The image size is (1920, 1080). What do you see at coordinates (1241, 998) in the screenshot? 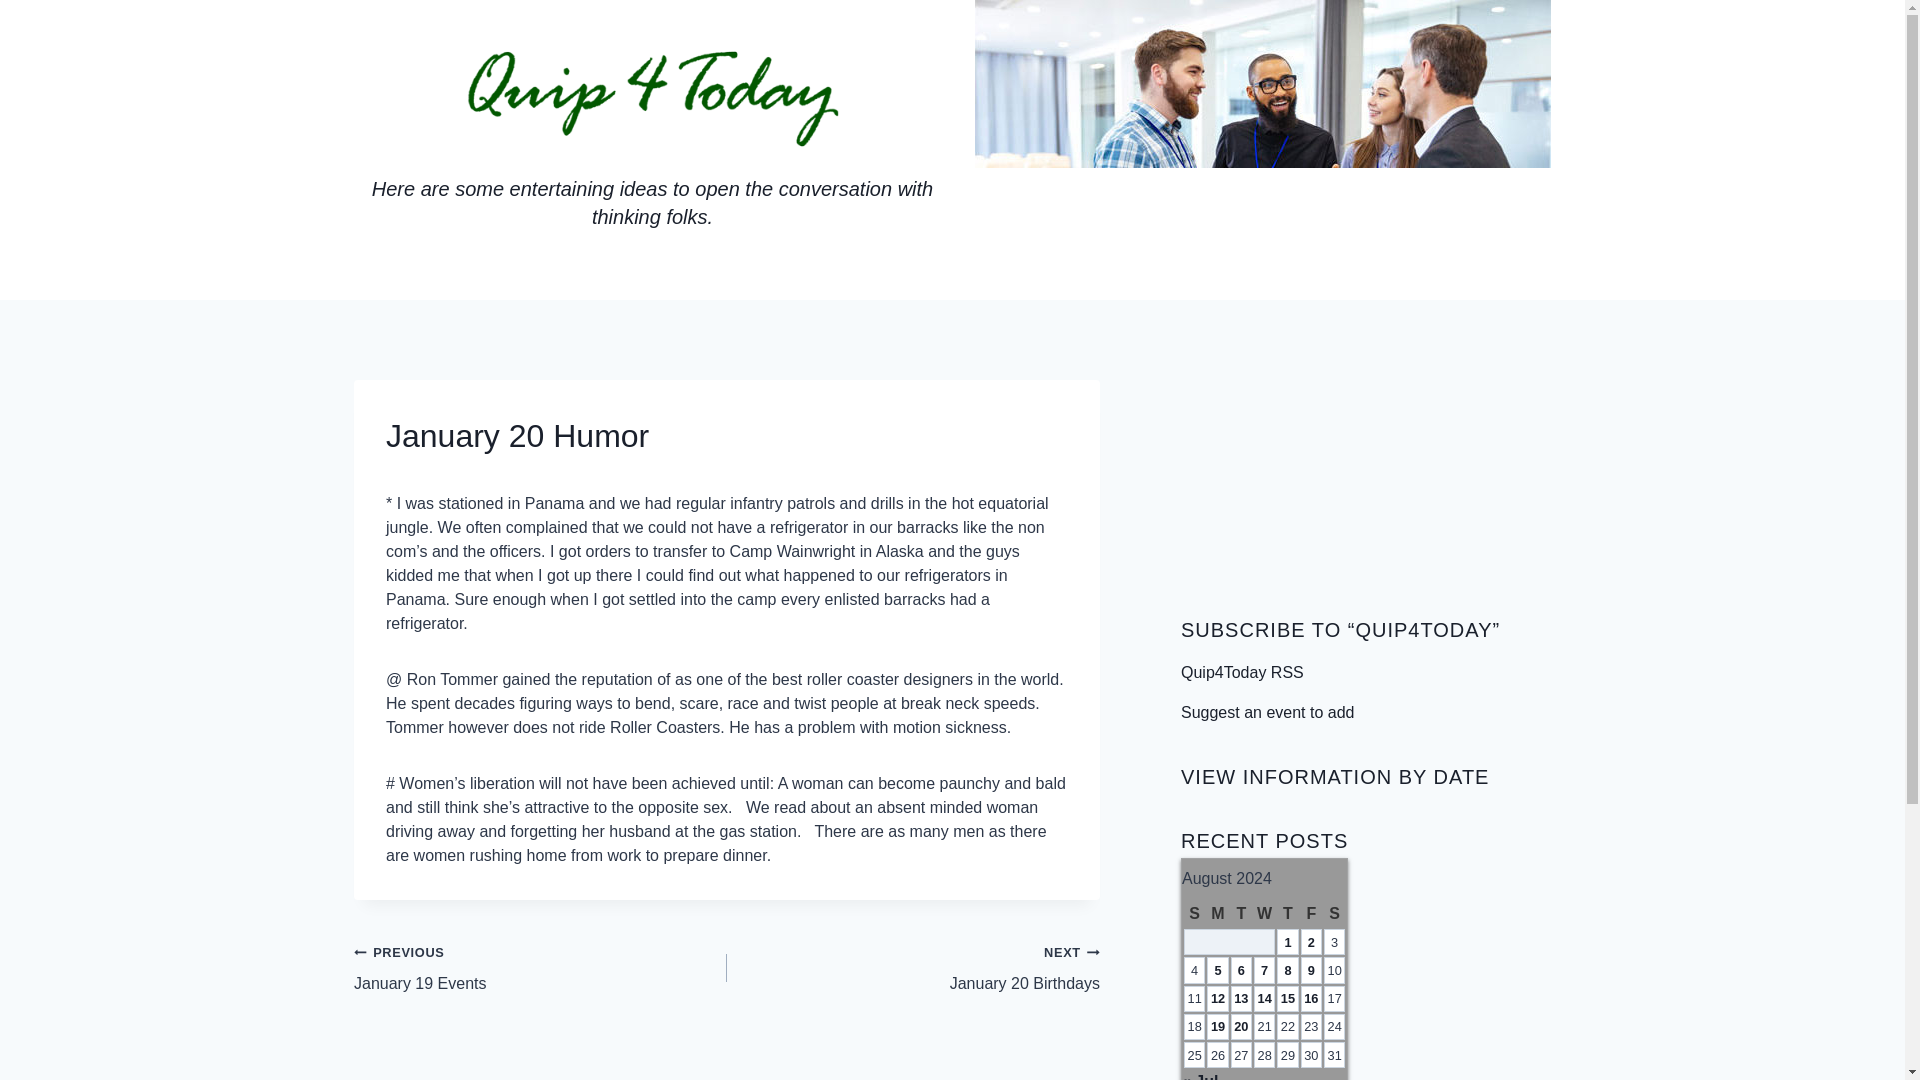
I see `13` at bounding box center [1241, 998].